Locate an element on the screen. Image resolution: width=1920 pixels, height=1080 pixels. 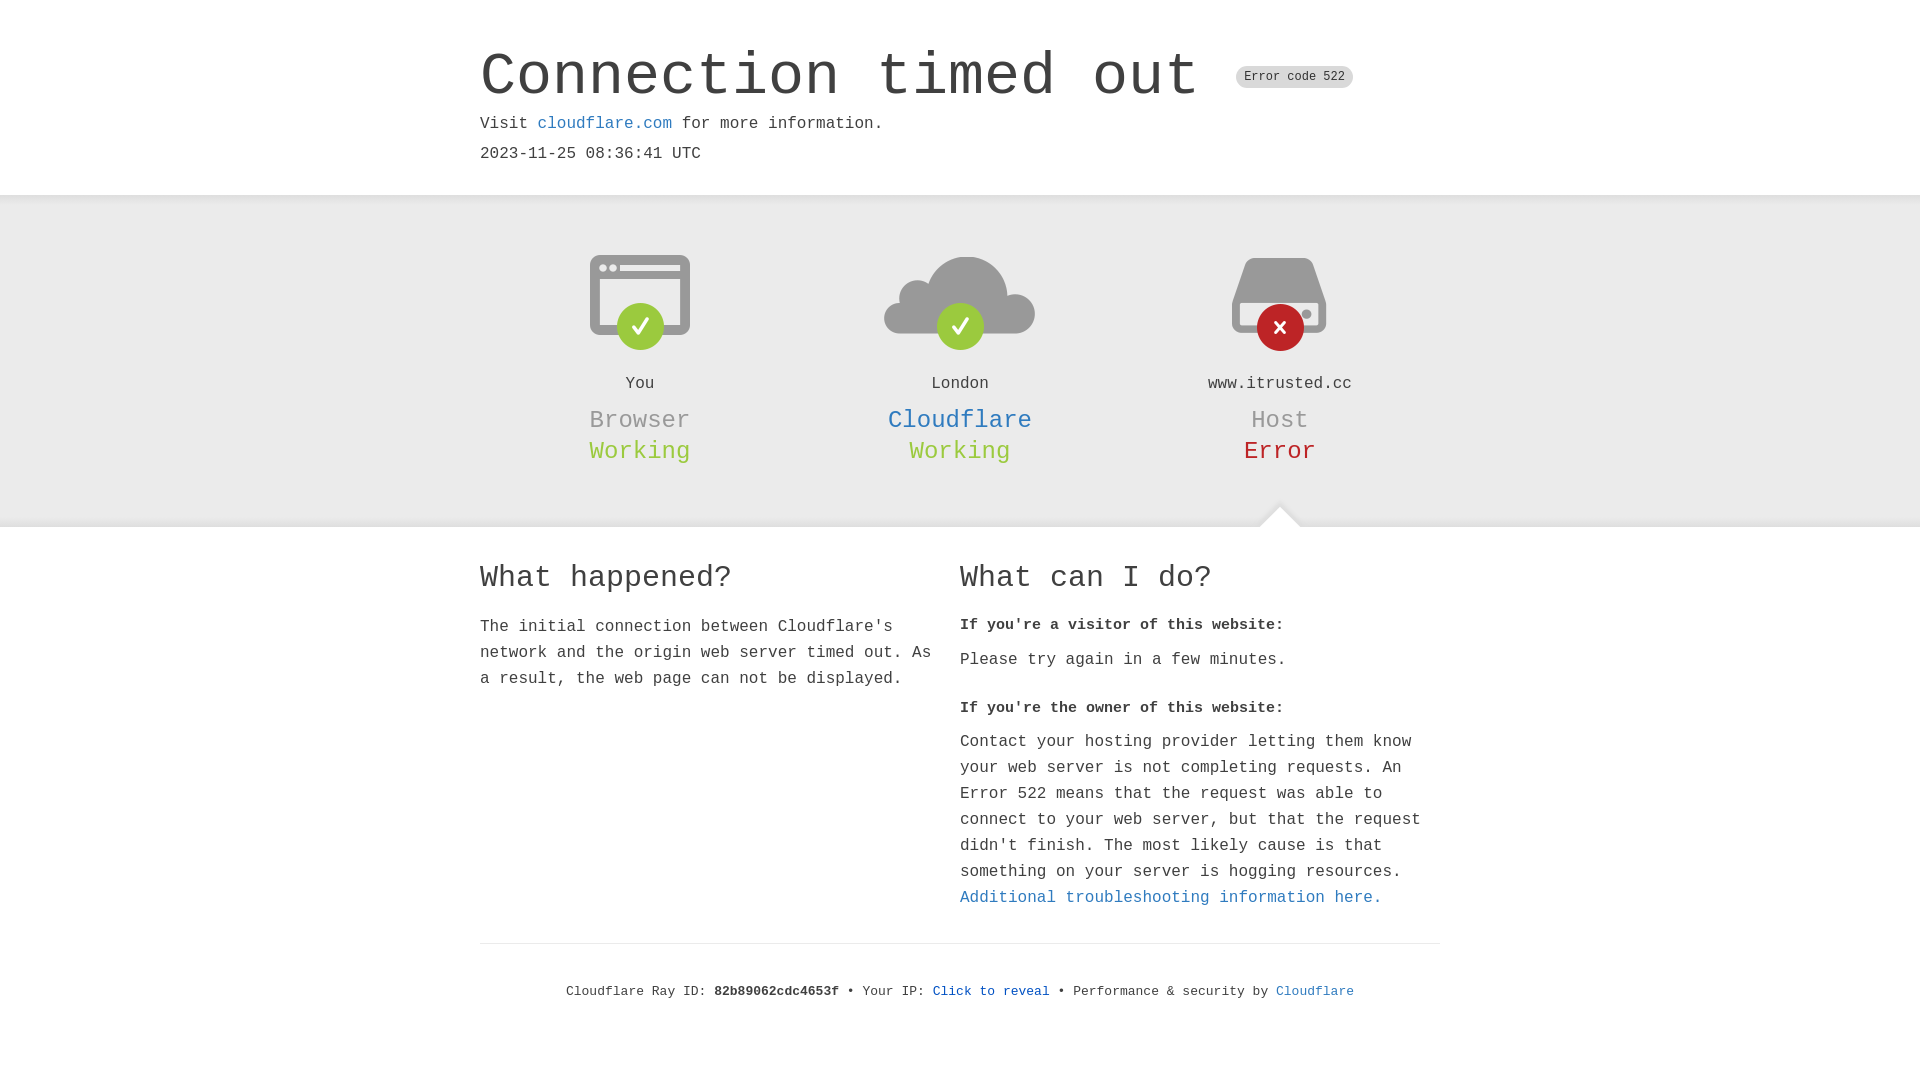
Cloudflare is located at coordinates (960, 420).